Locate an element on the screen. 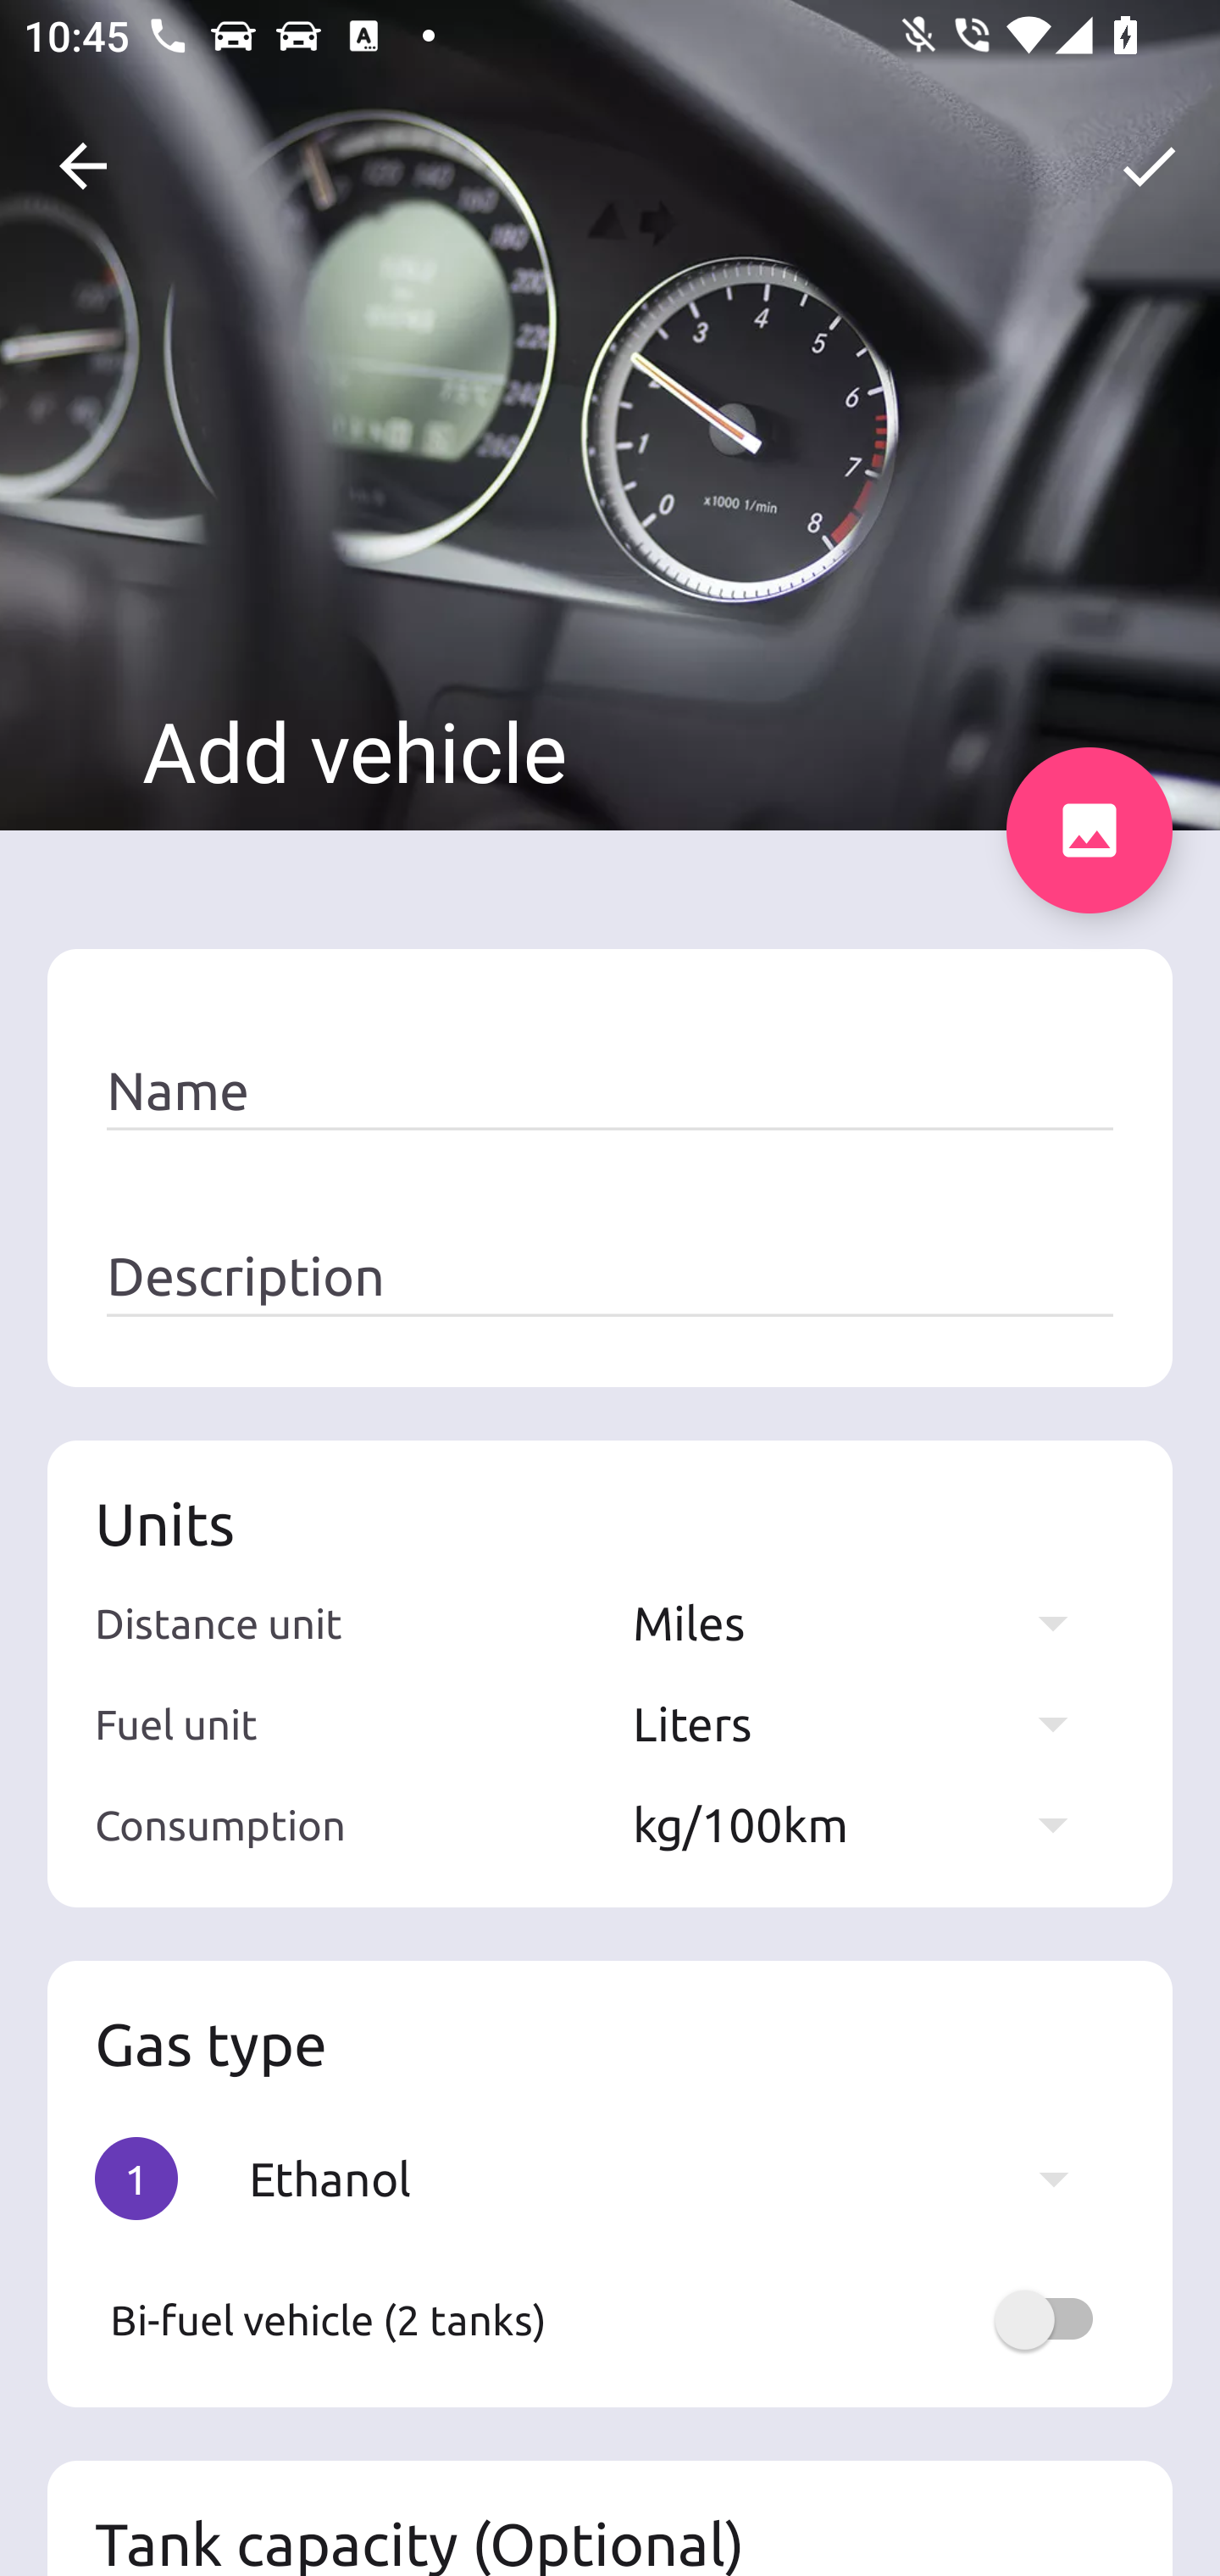 Image resolution: width=1220 pixels, height=2576 pixels. OK is located at coordinates (1149, 166).